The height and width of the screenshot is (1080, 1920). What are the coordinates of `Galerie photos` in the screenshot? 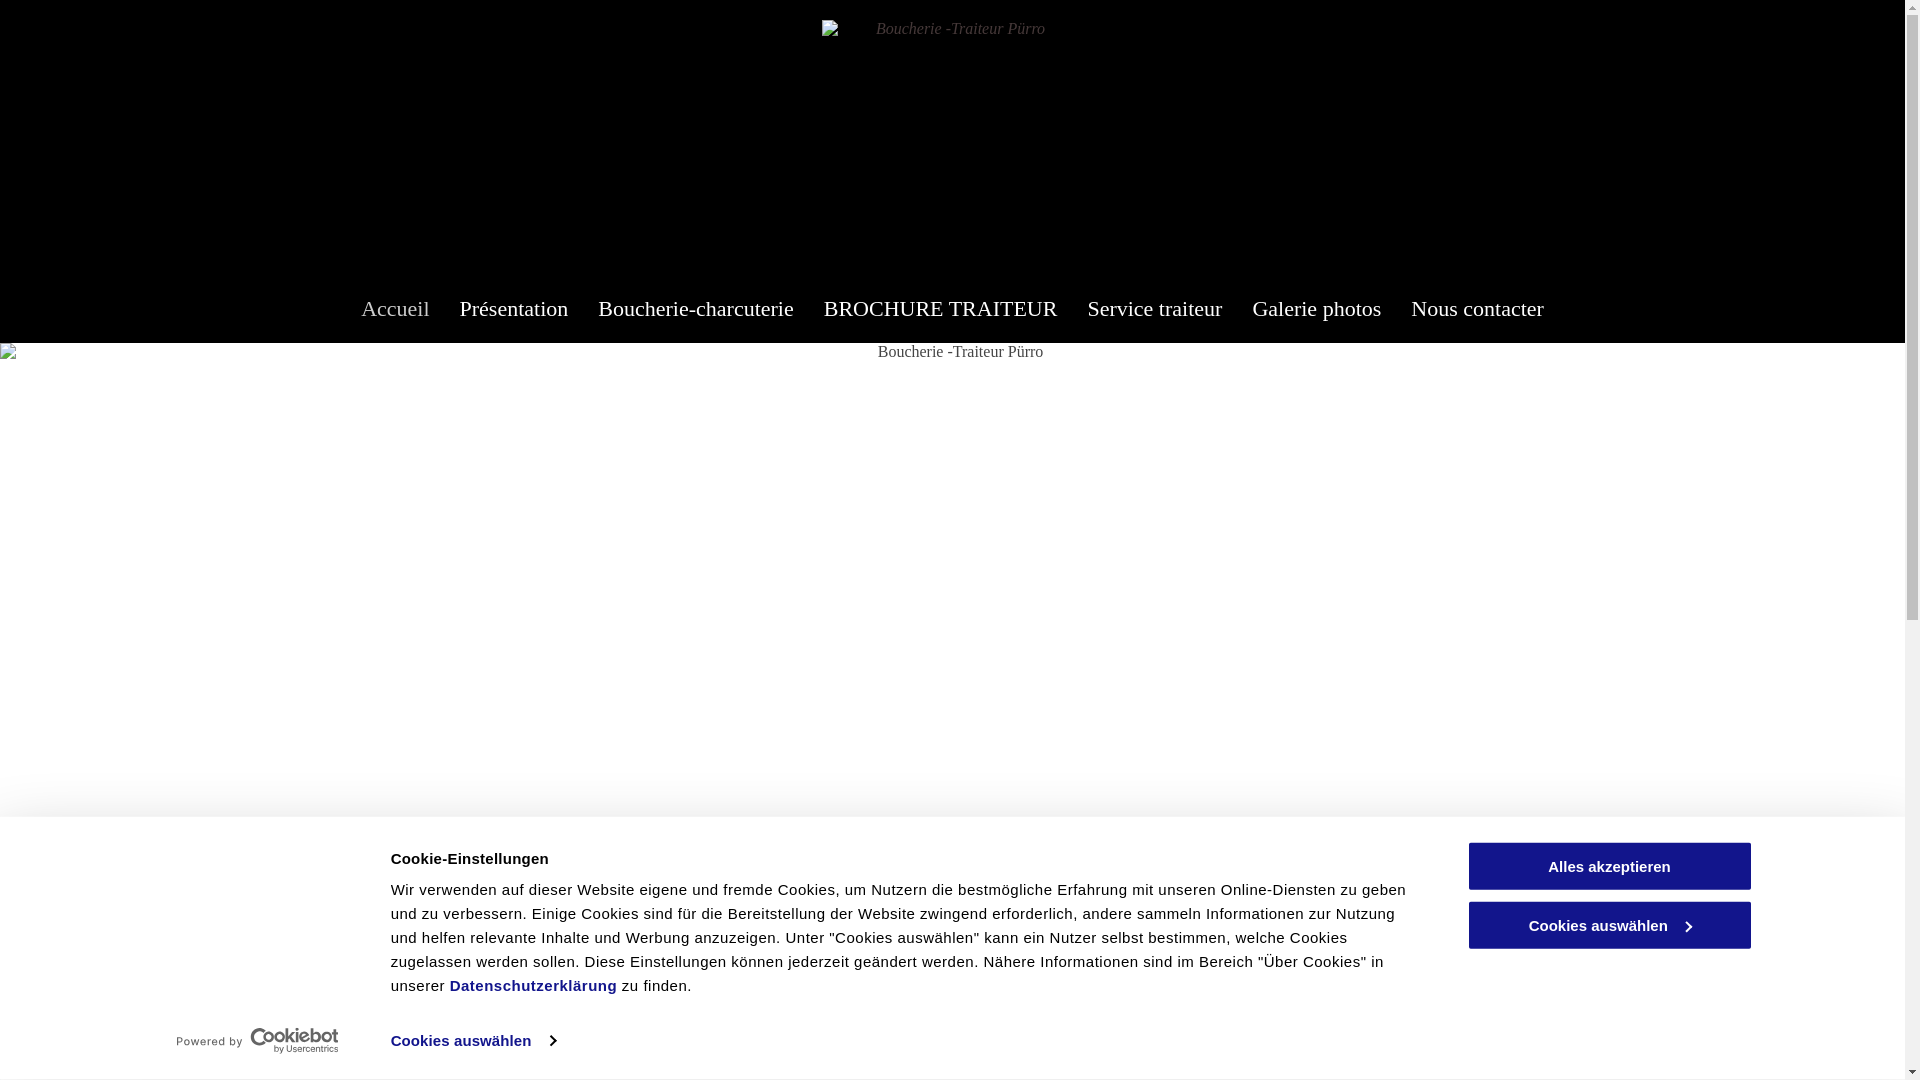 It's located at (1316, 308).